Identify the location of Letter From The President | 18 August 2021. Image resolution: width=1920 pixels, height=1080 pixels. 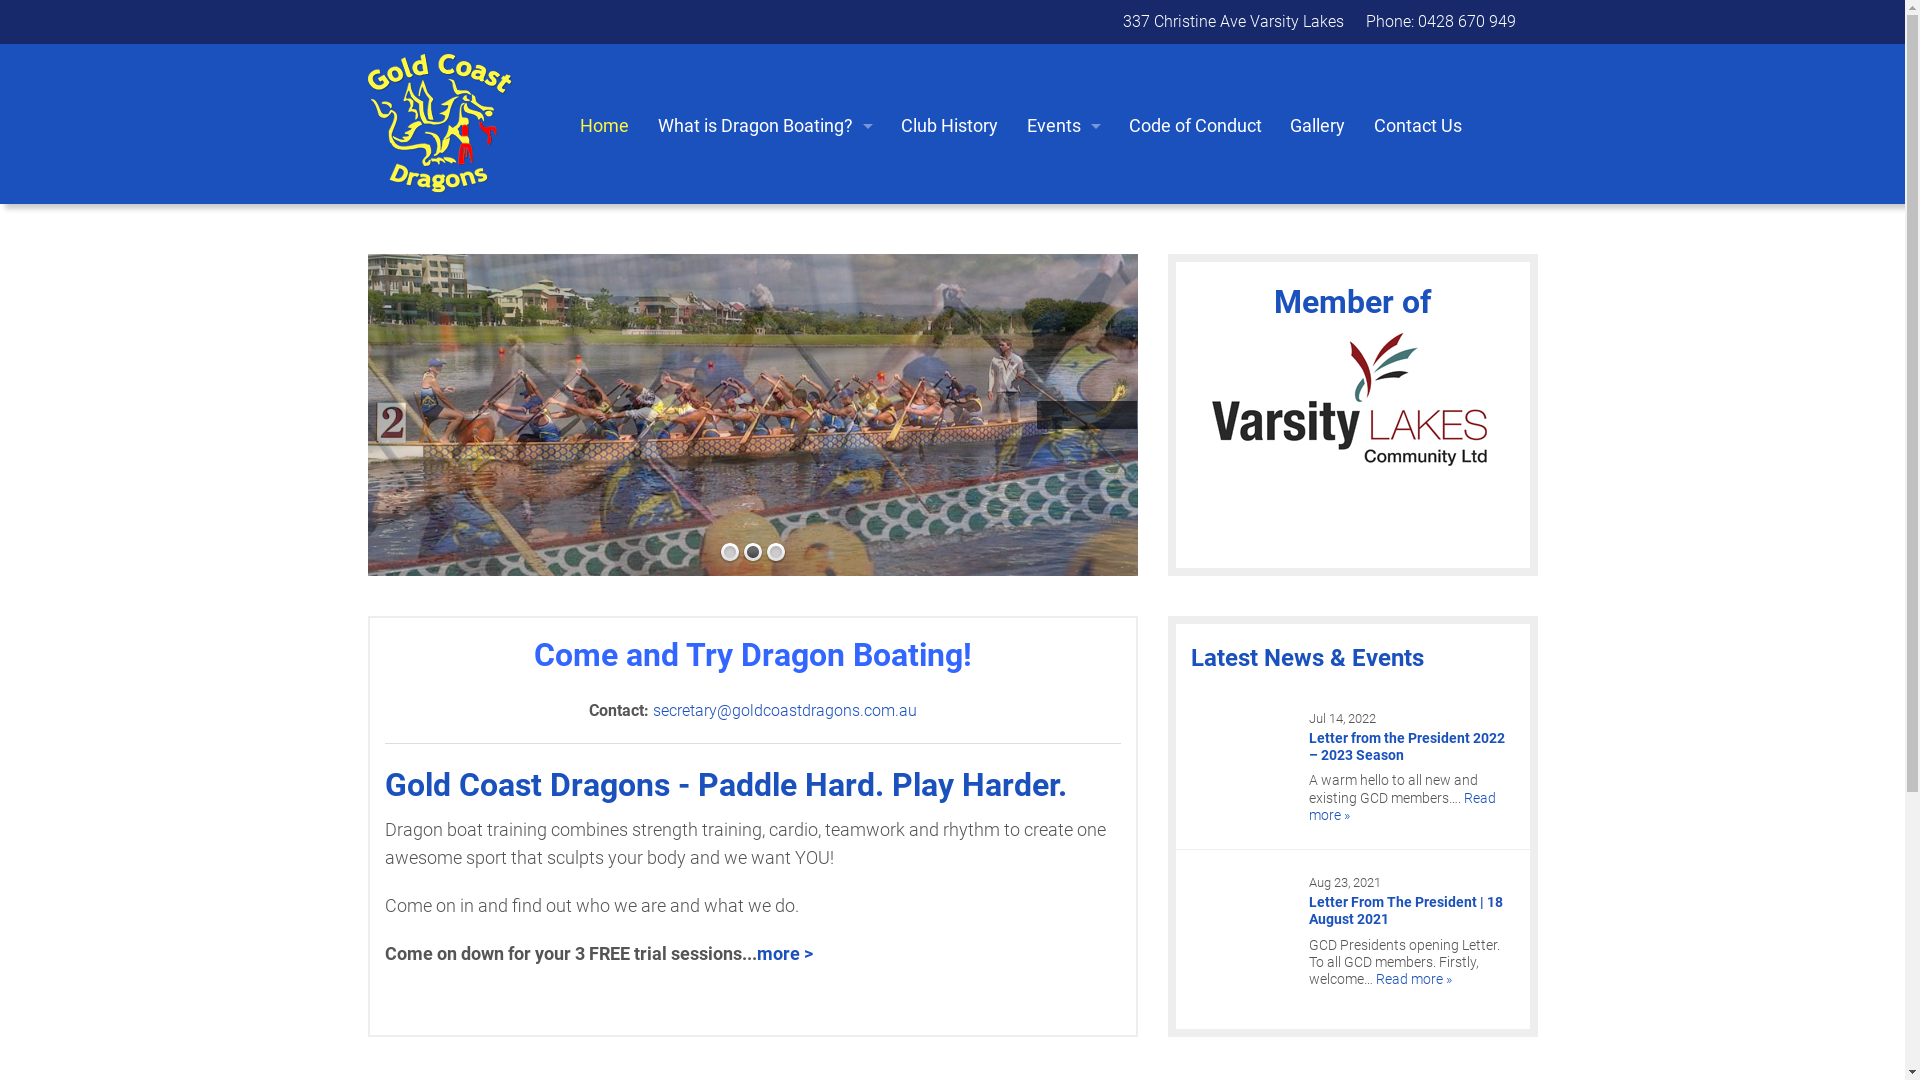
(1406, 910).